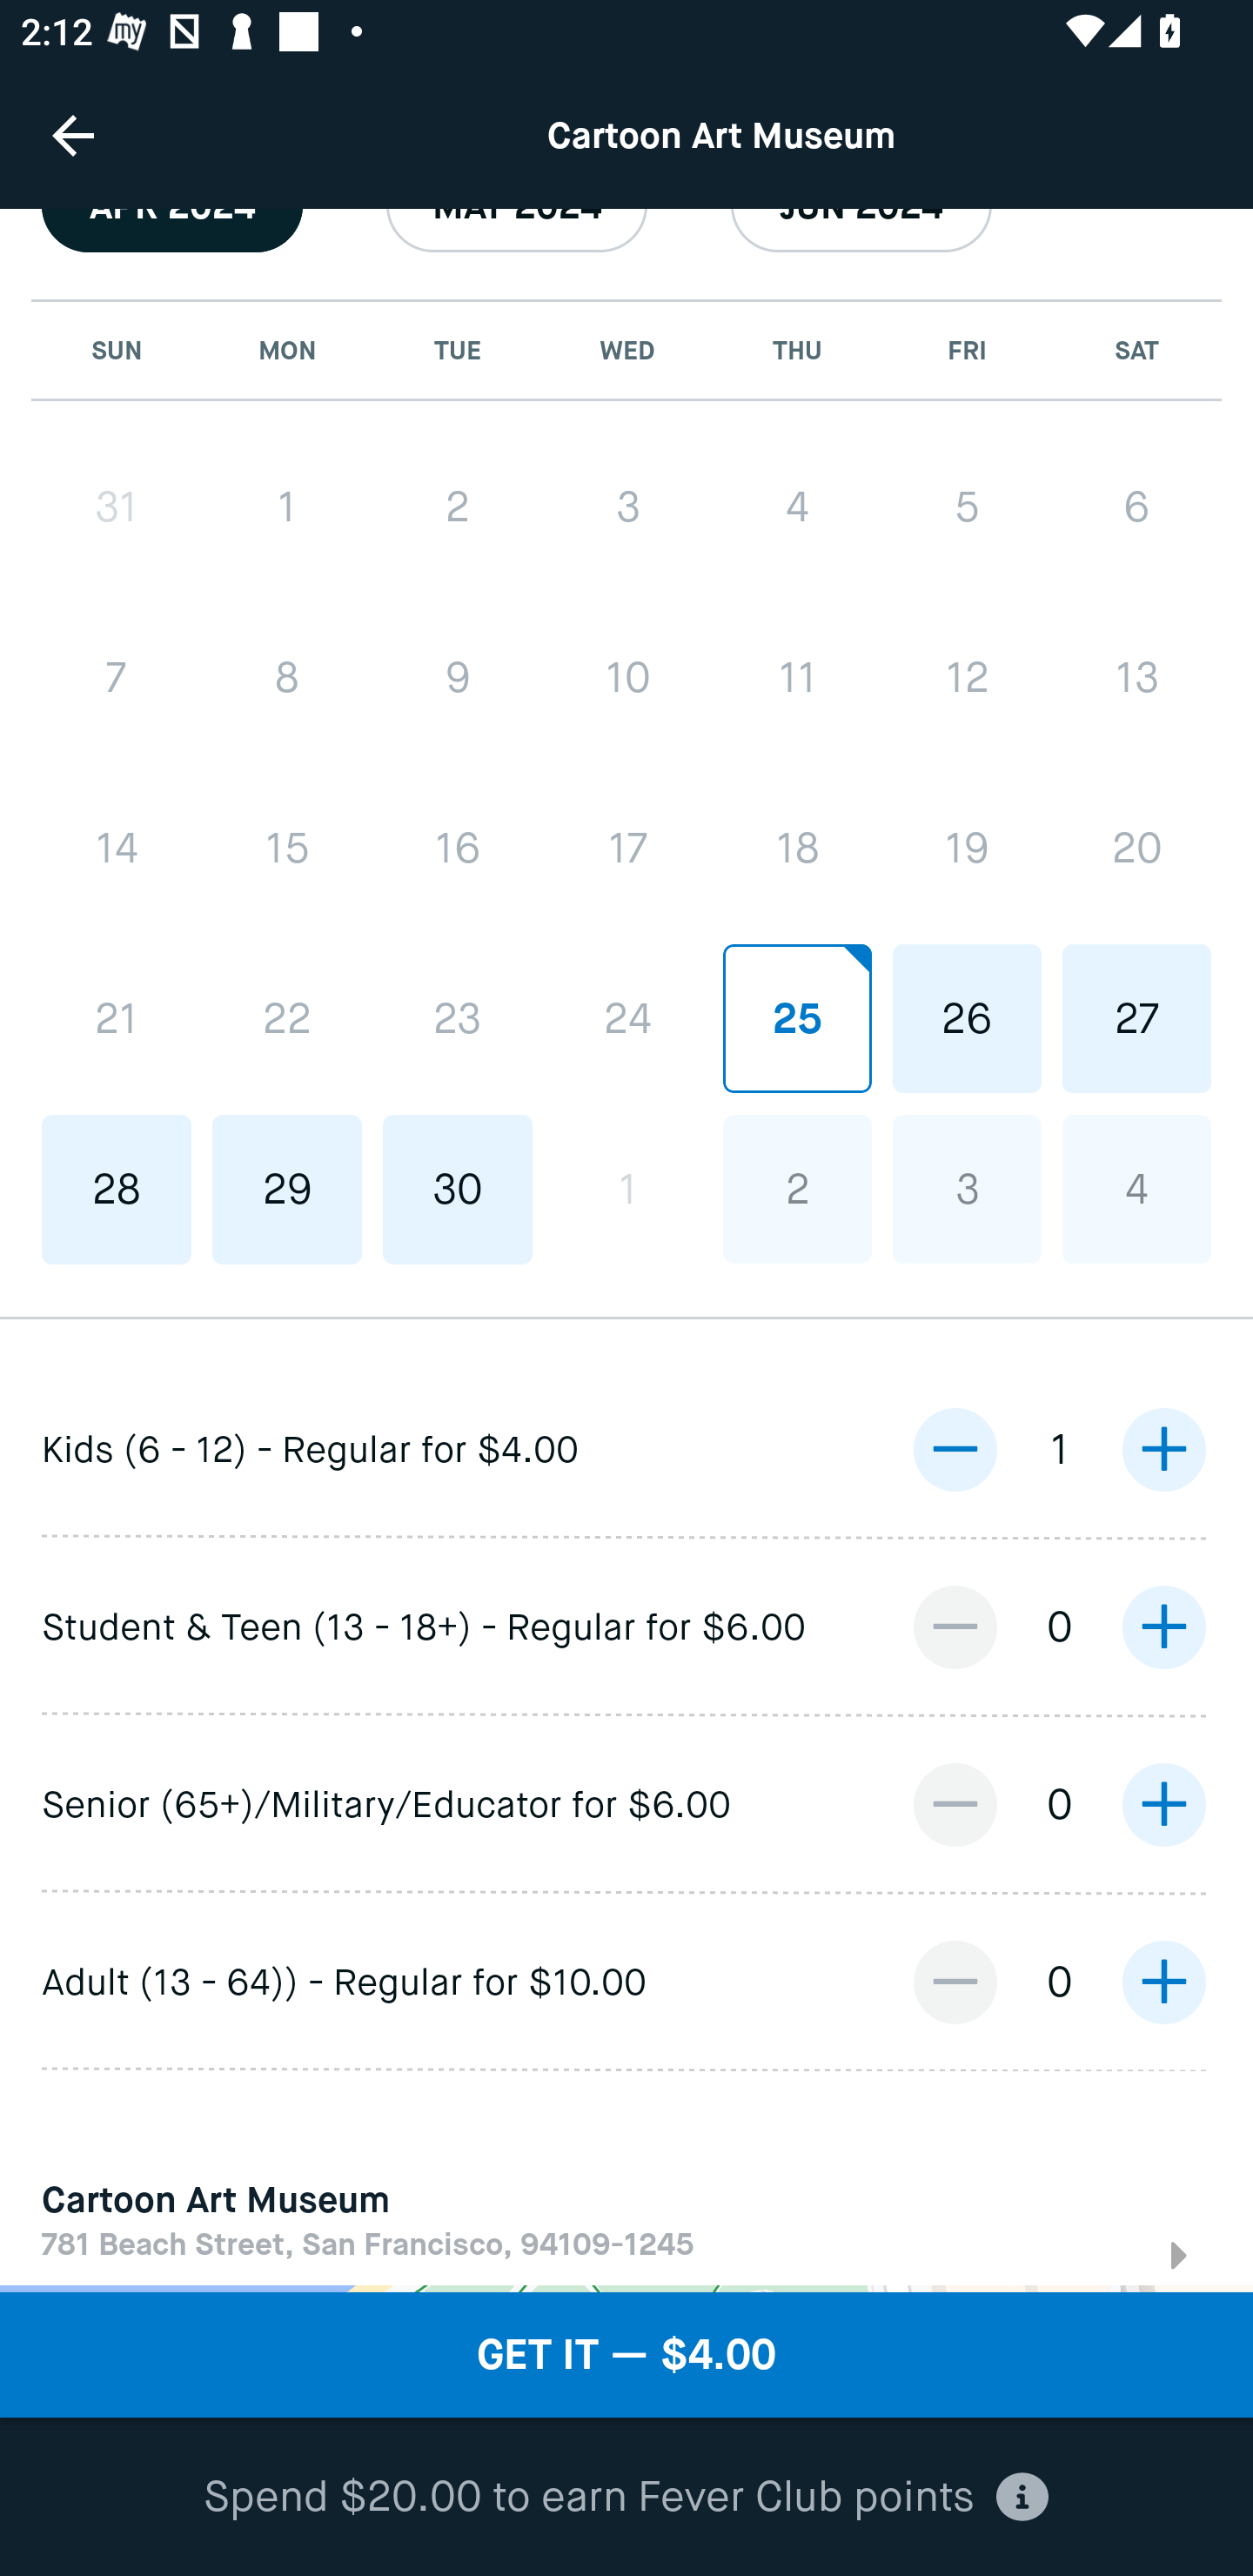 This screenshot has height=2576, width=1253. Describe the element at coordinates (1136, 848) in the screenshot. I see `20` at that location.